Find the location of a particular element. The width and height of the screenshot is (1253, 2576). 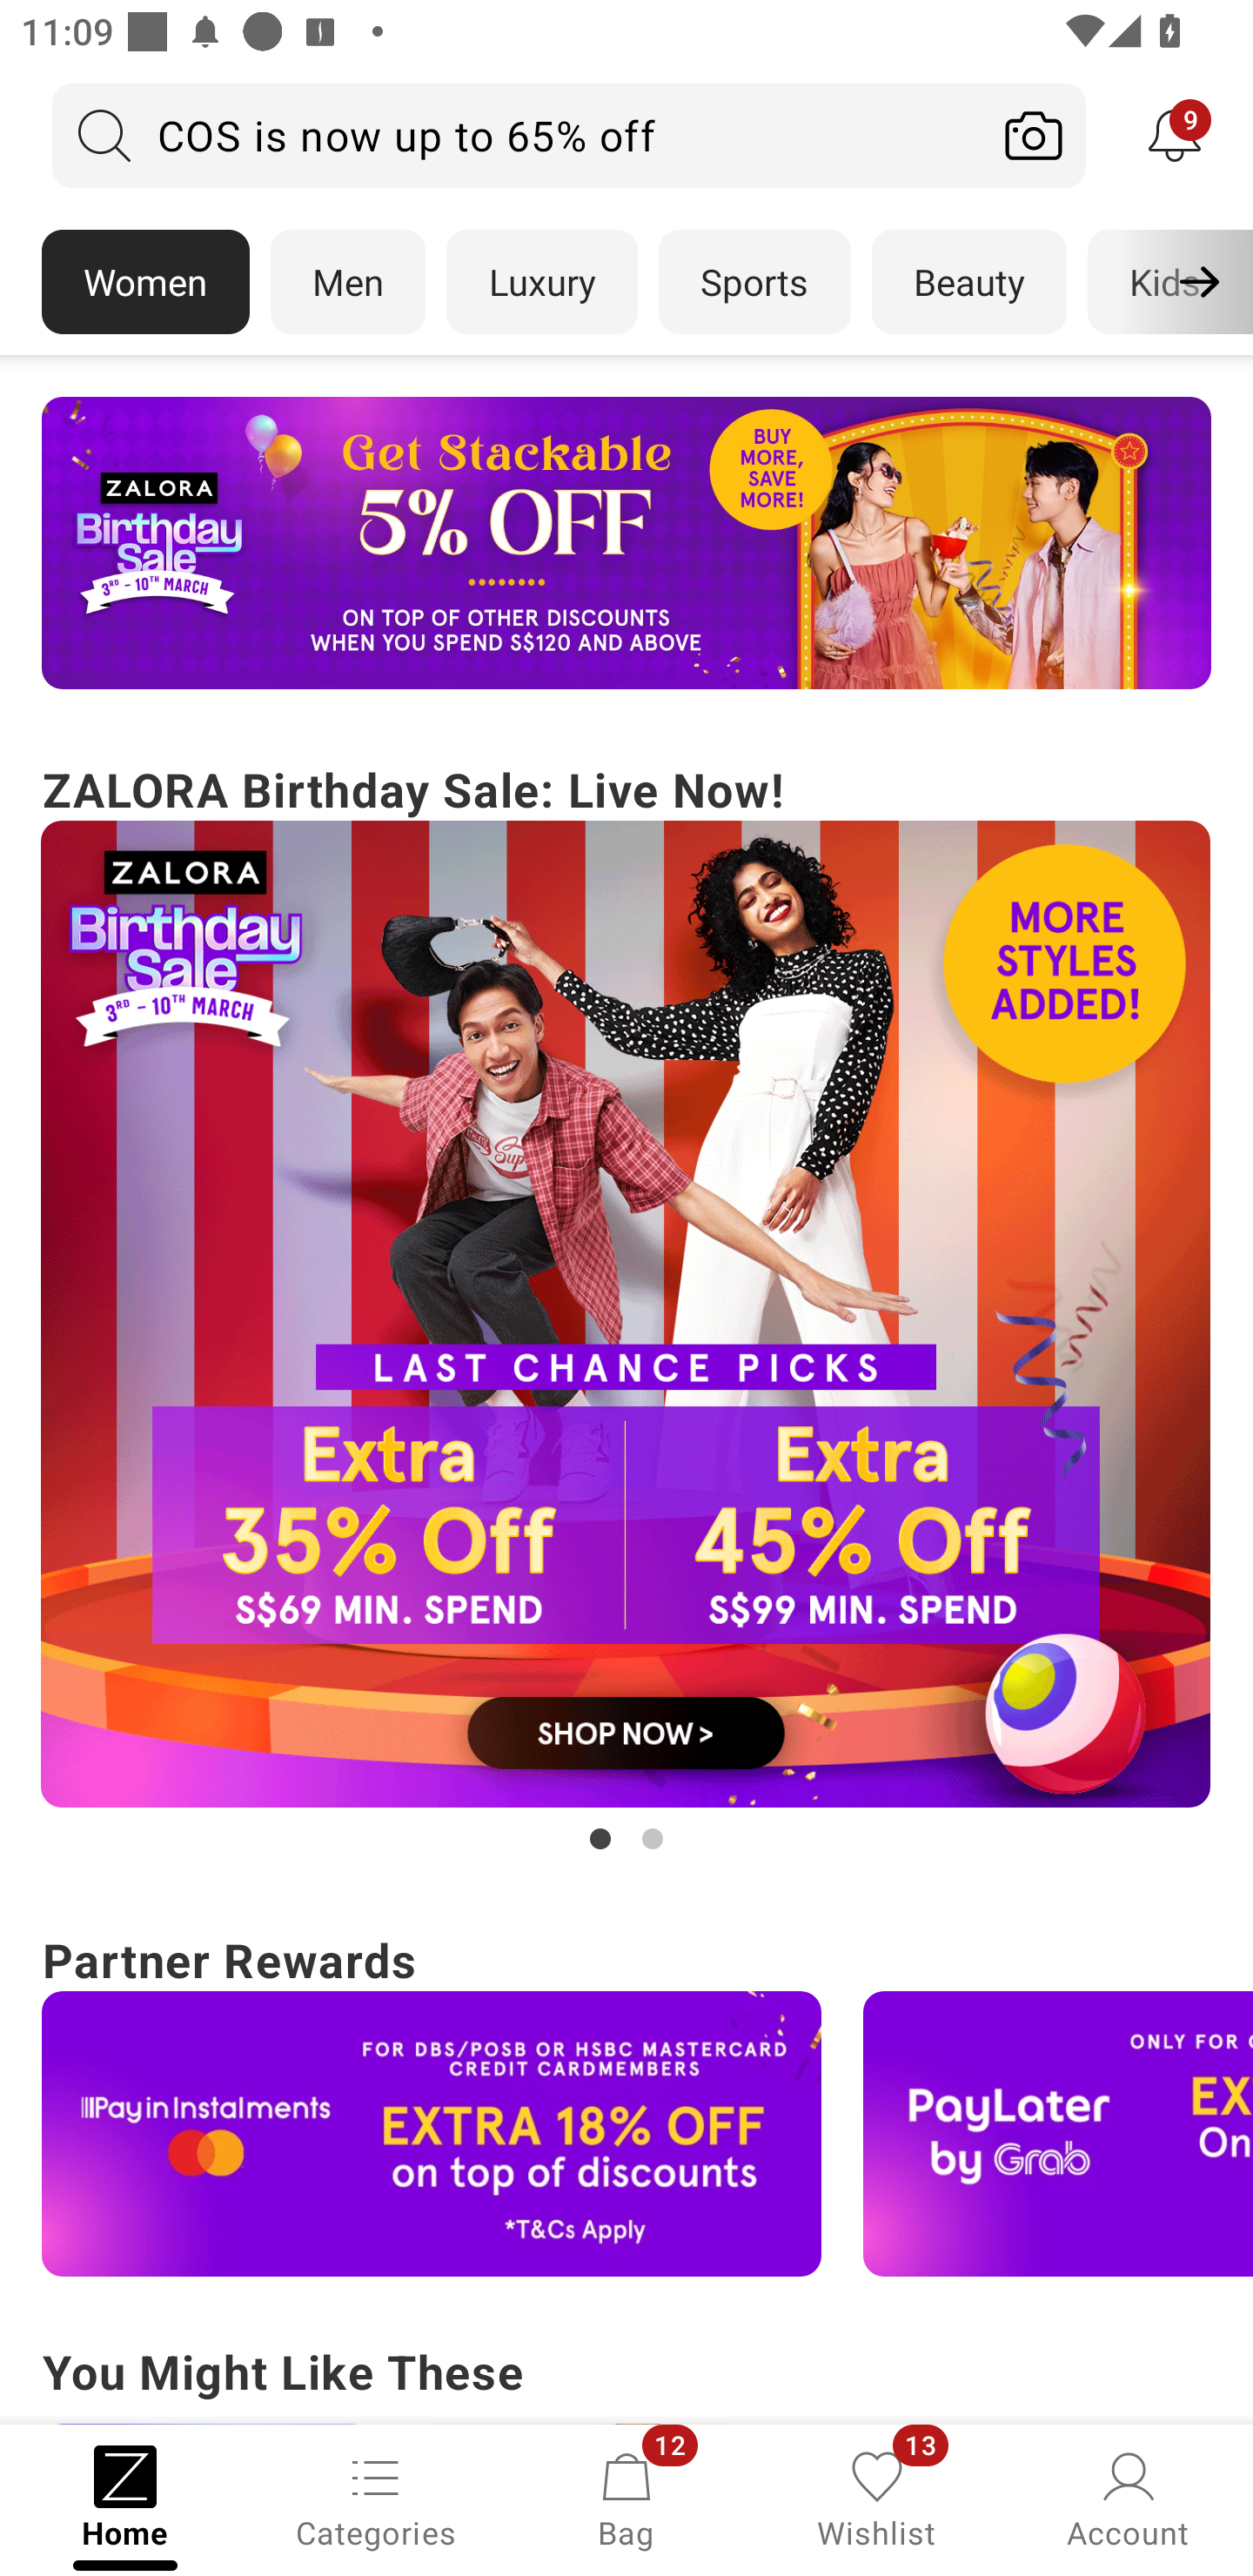

Campaign banner is located at coordinates (1058, 2134).